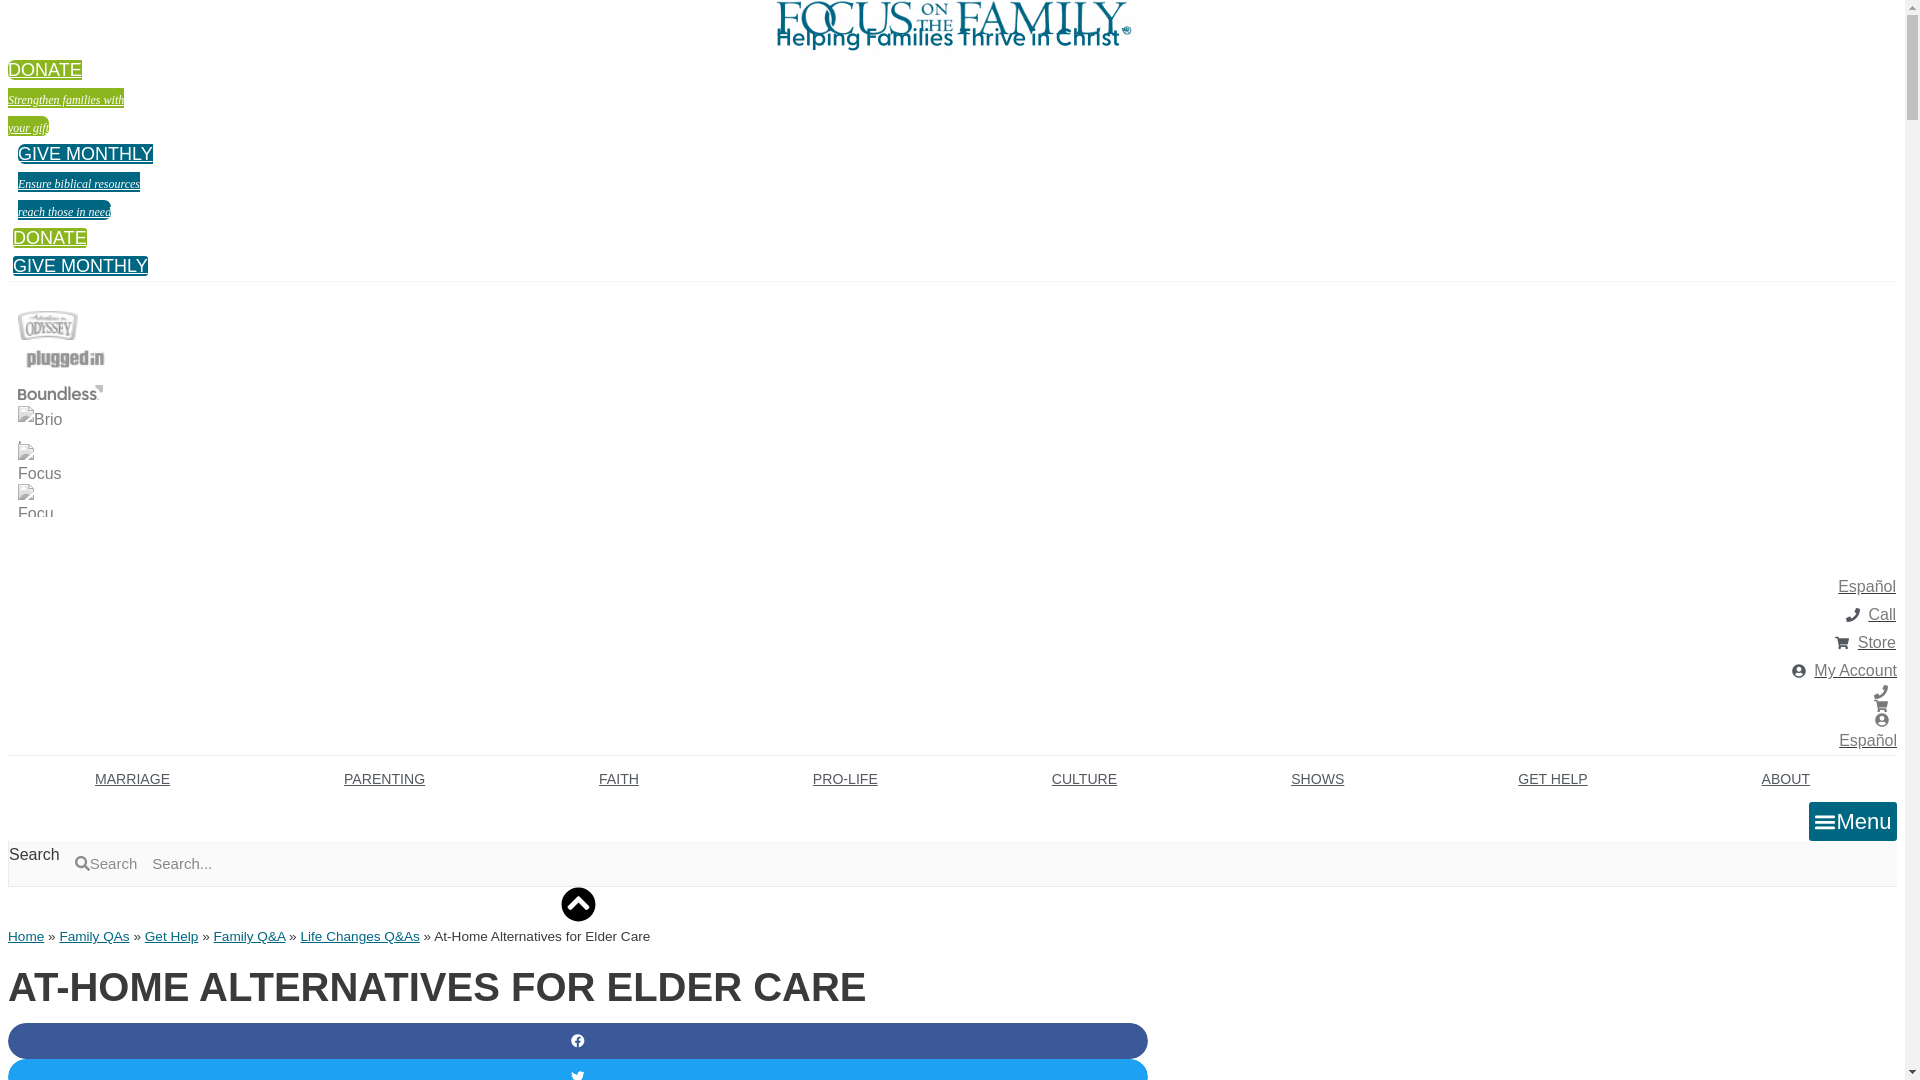 Image resolution: width=1920 pixels, height=1080 pixels. Describe the element at coordinates (80, 266) in the screenshot. I see `GIVE MONTHLY` at that location.